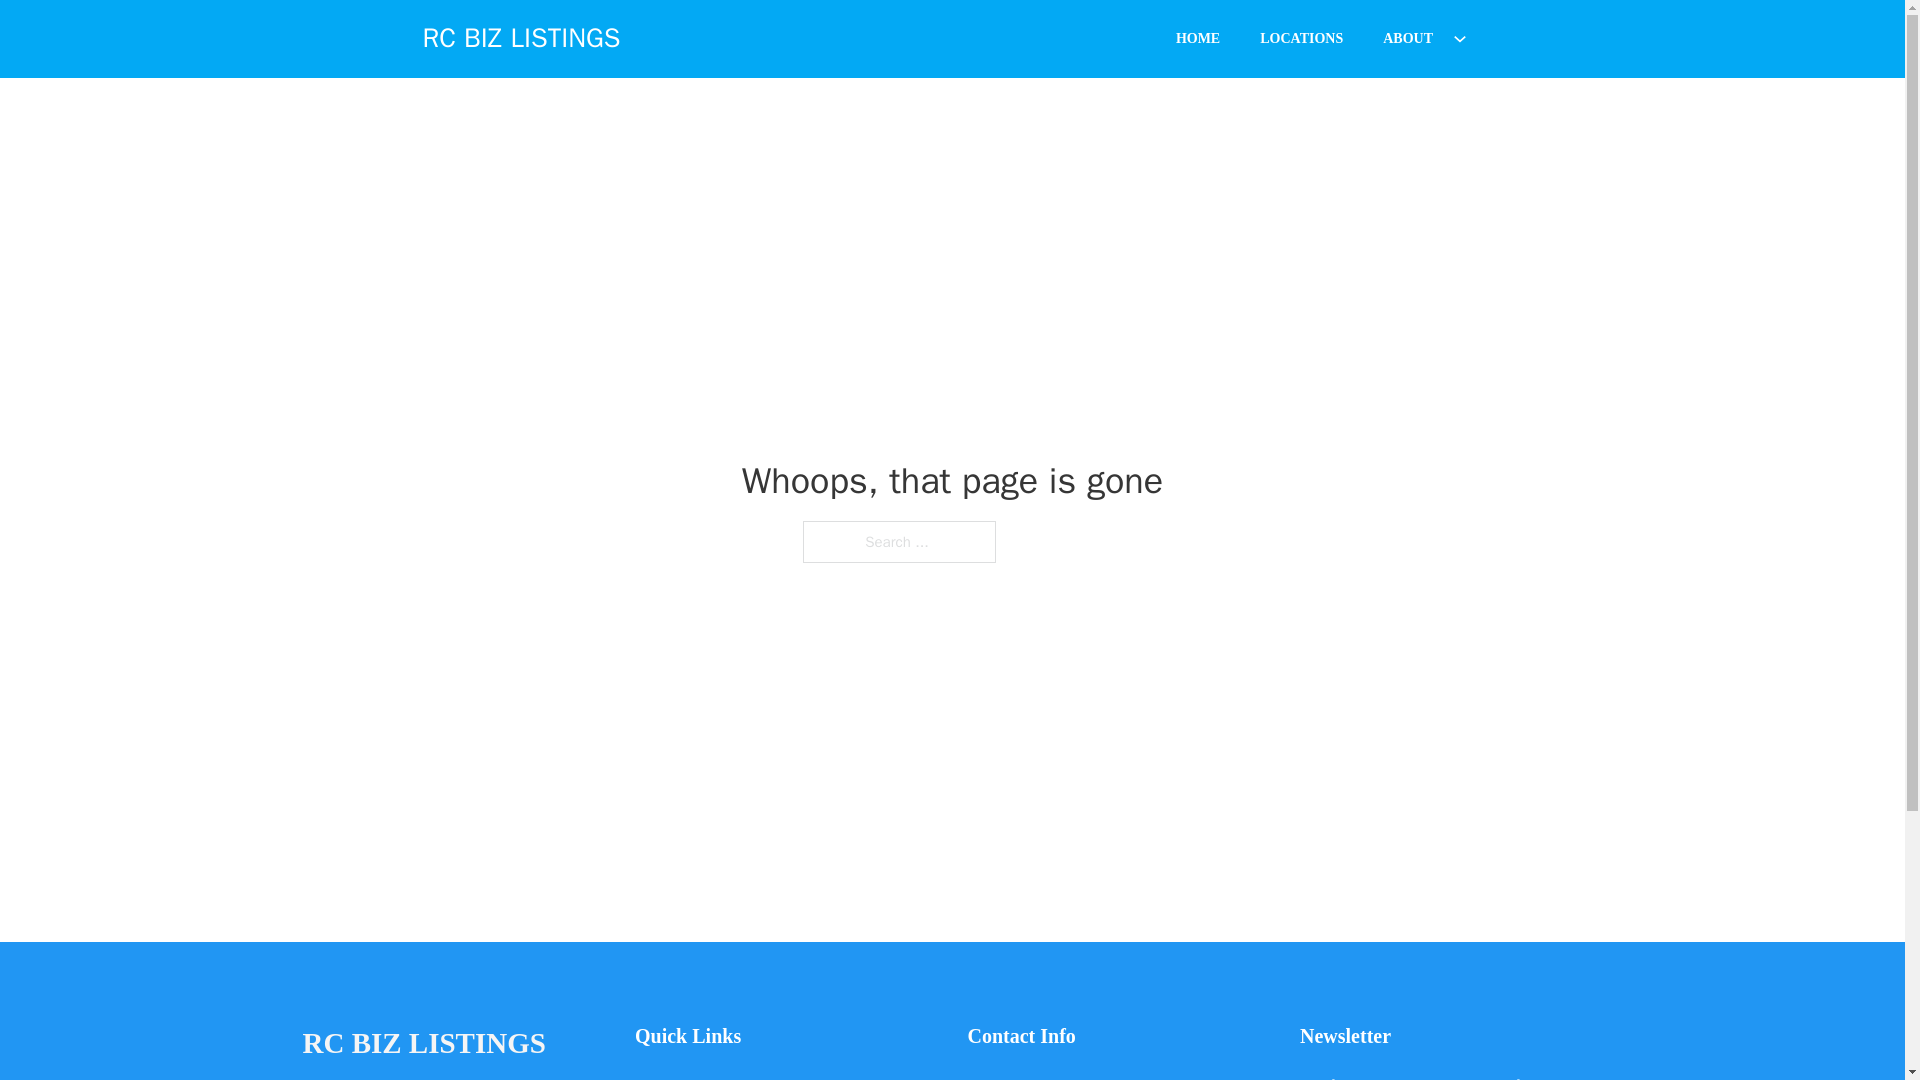  I want to click on Home, so click(654, 1076).